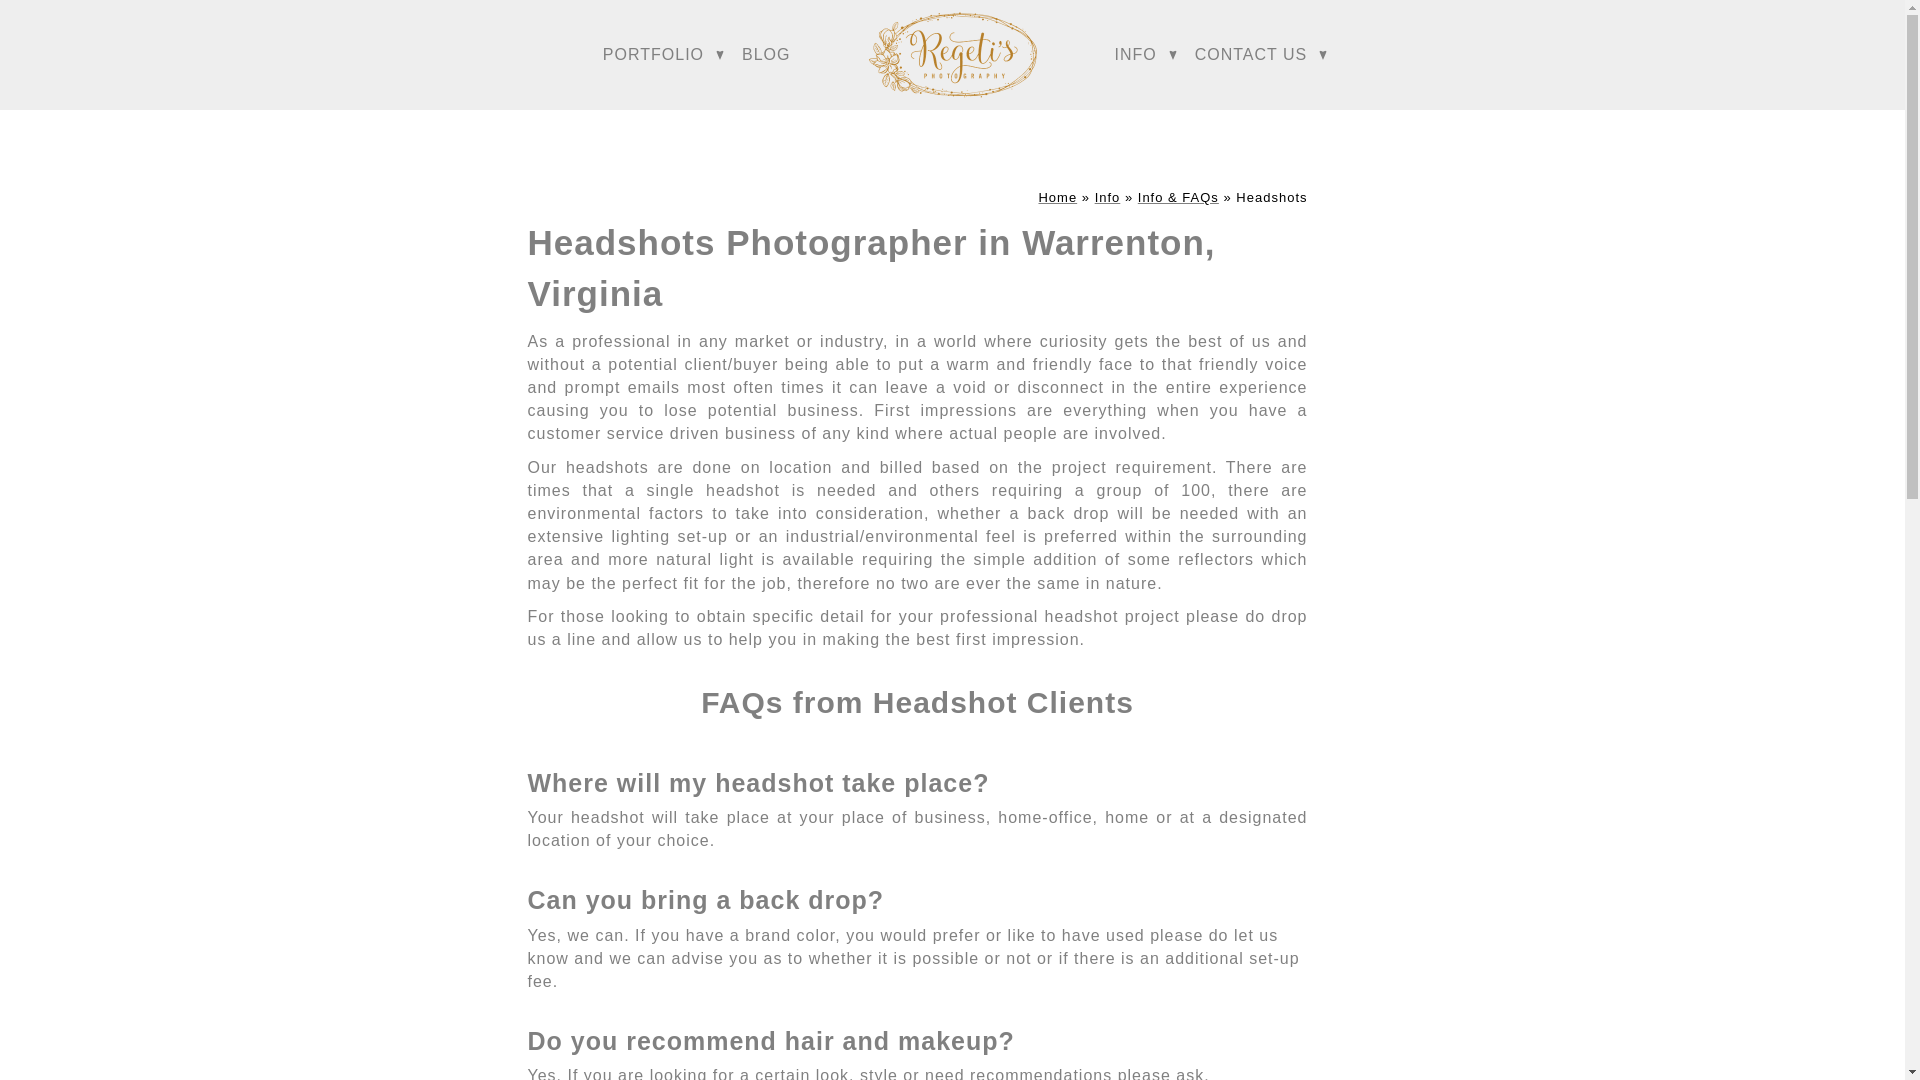 The width and height of the screenshot is (1920, 1080). Describe the element at coordinates (1134, 54) in the screenshot. I see `INFO` at that location.